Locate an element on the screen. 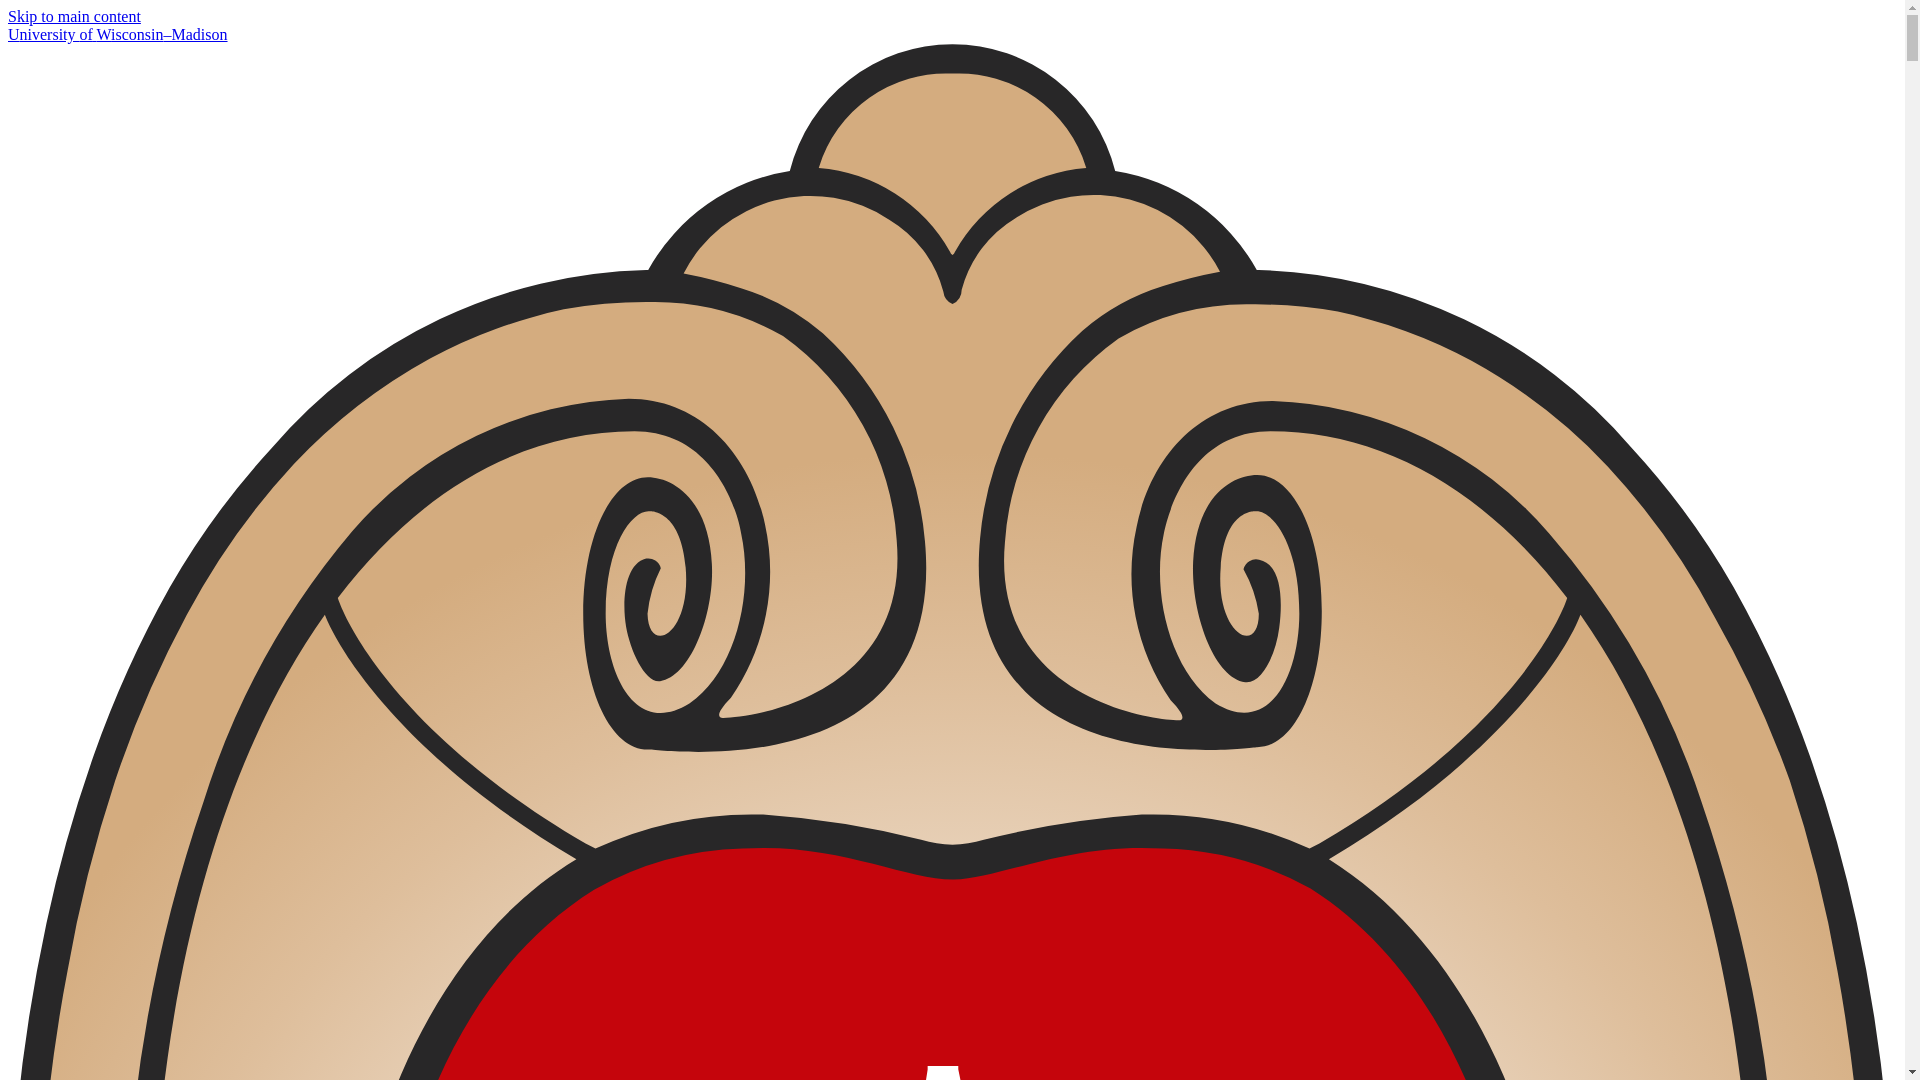 This screenshot has width=1920, height=1080. Skip to main content is located at coordinates (74, 16).